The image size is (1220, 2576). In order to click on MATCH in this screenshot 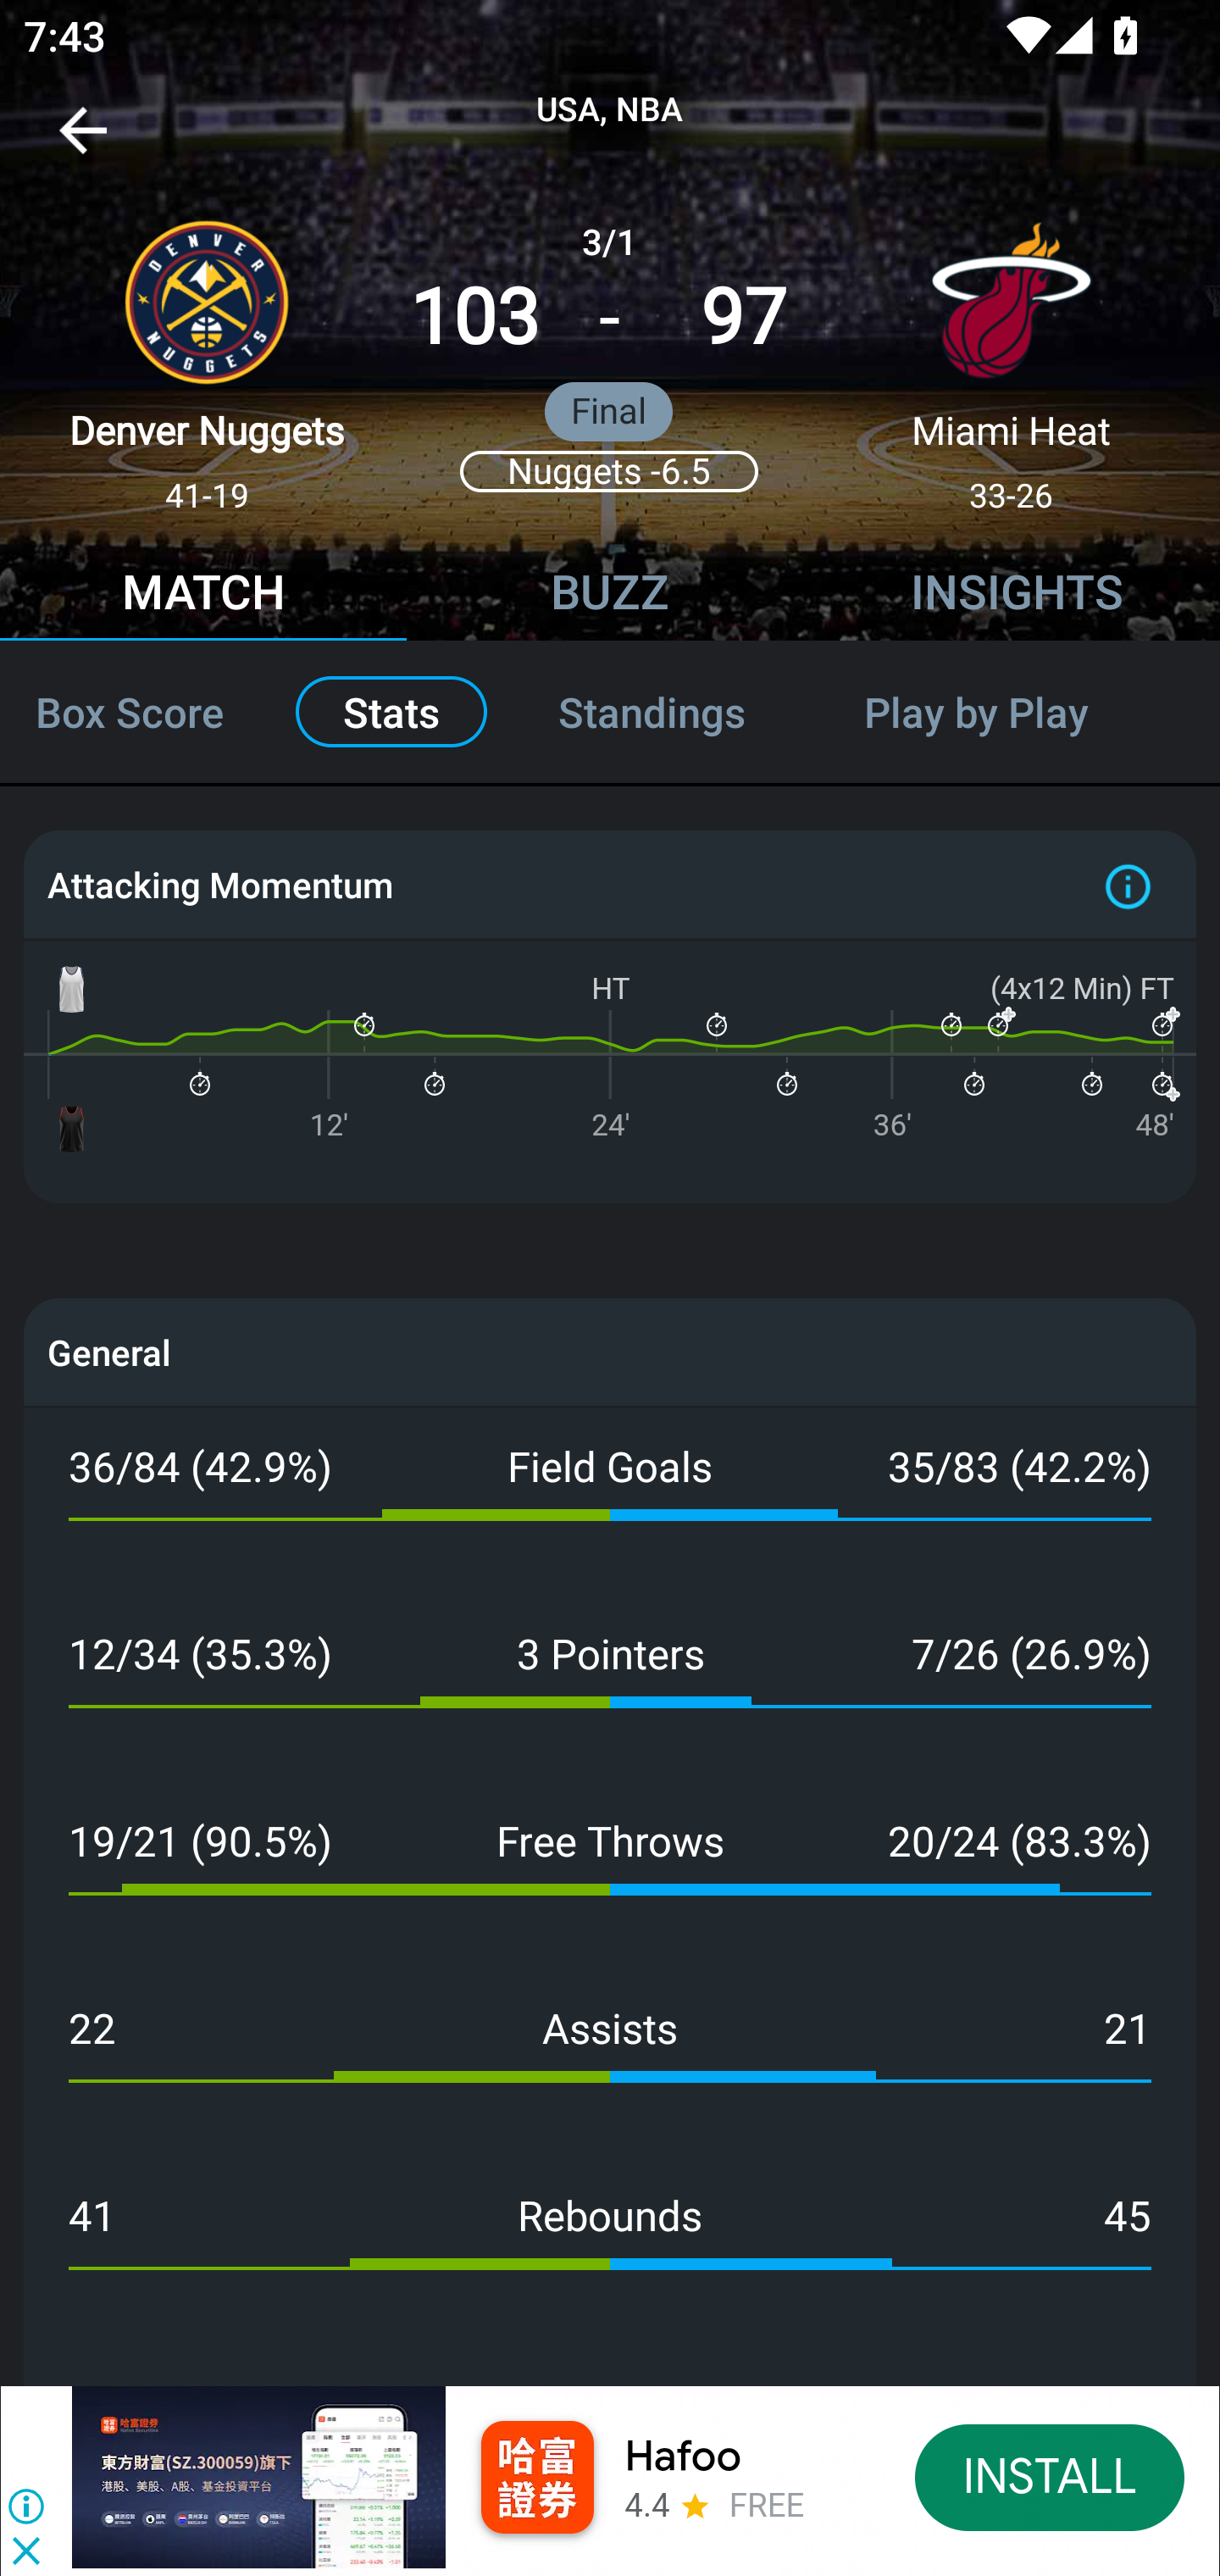, I will do `click(203, 596)`.